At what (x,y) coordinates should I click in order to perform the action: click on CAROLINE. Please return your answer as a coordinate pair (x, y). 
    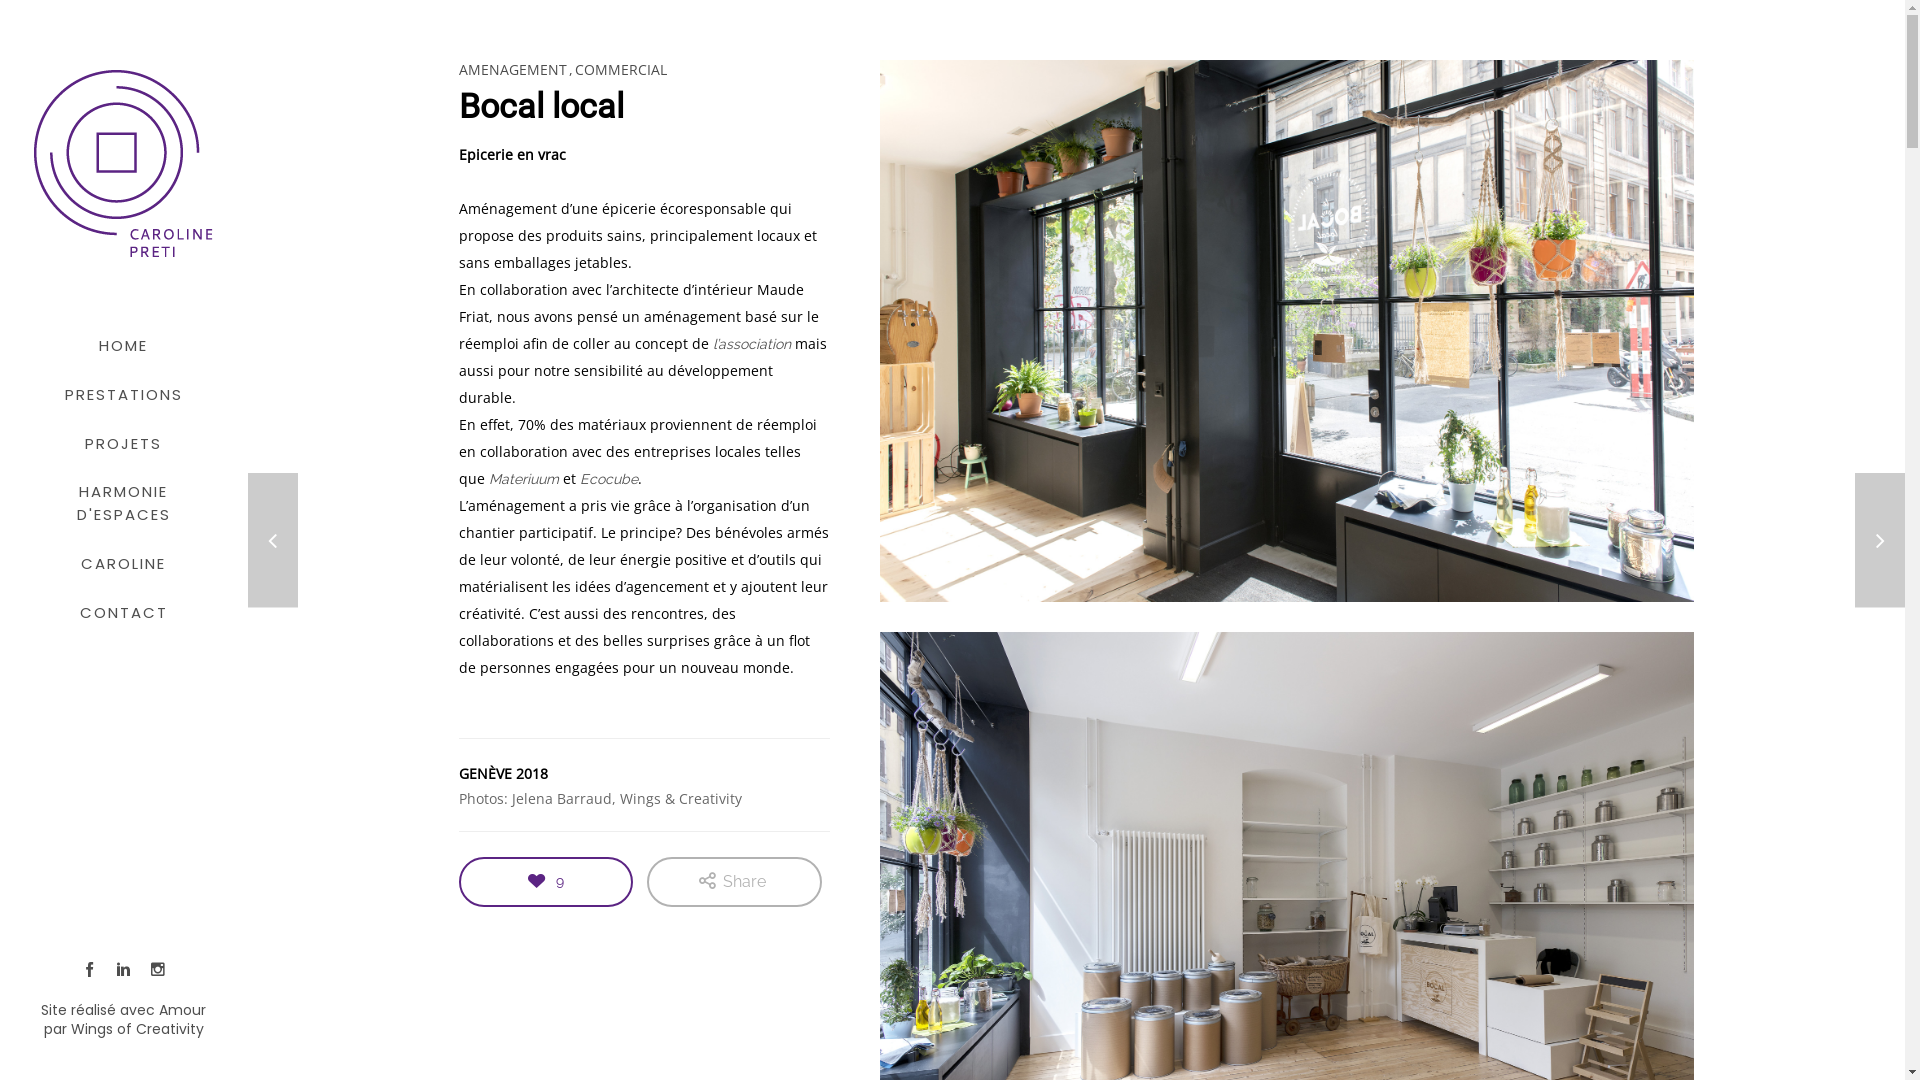
    Looking at the image, I should click on (124, 566).